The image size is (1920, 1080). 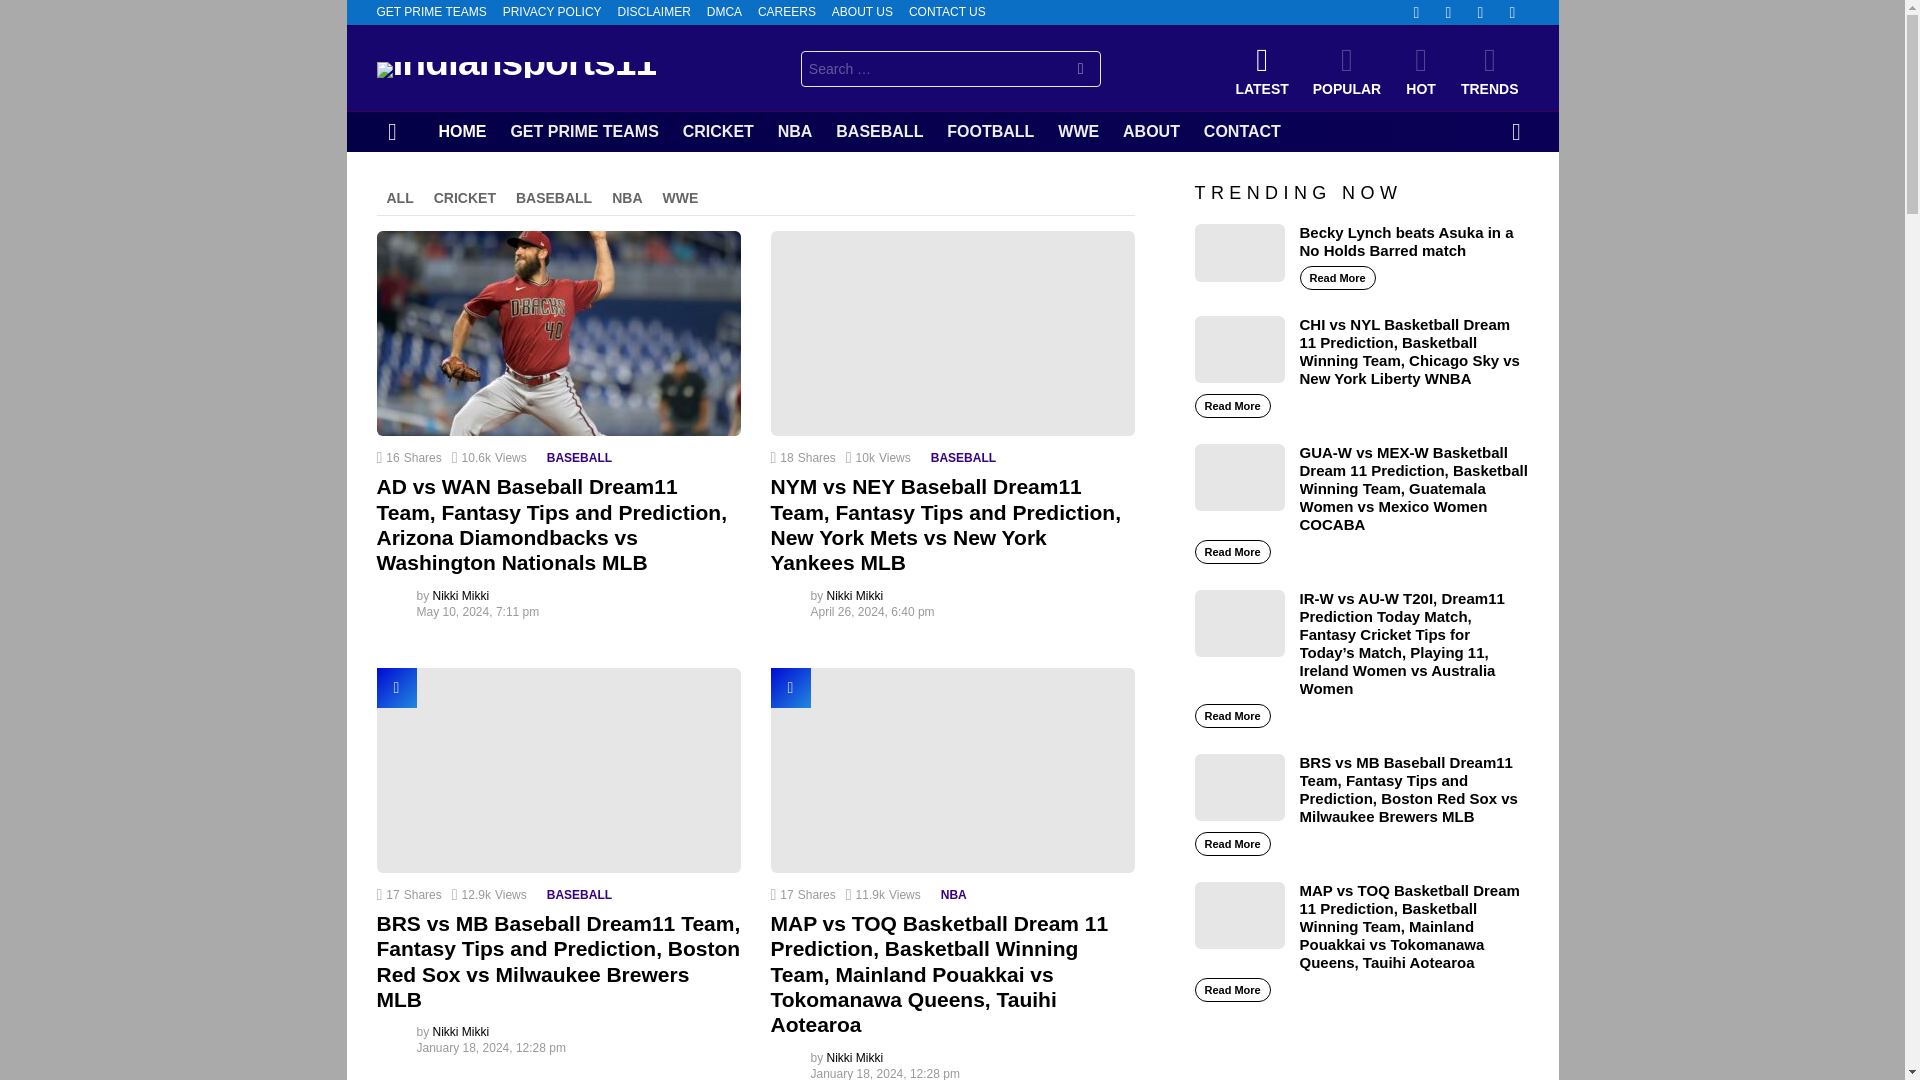 I want to click on Posts by Nikki Mikki, so click(x=855, y=595).